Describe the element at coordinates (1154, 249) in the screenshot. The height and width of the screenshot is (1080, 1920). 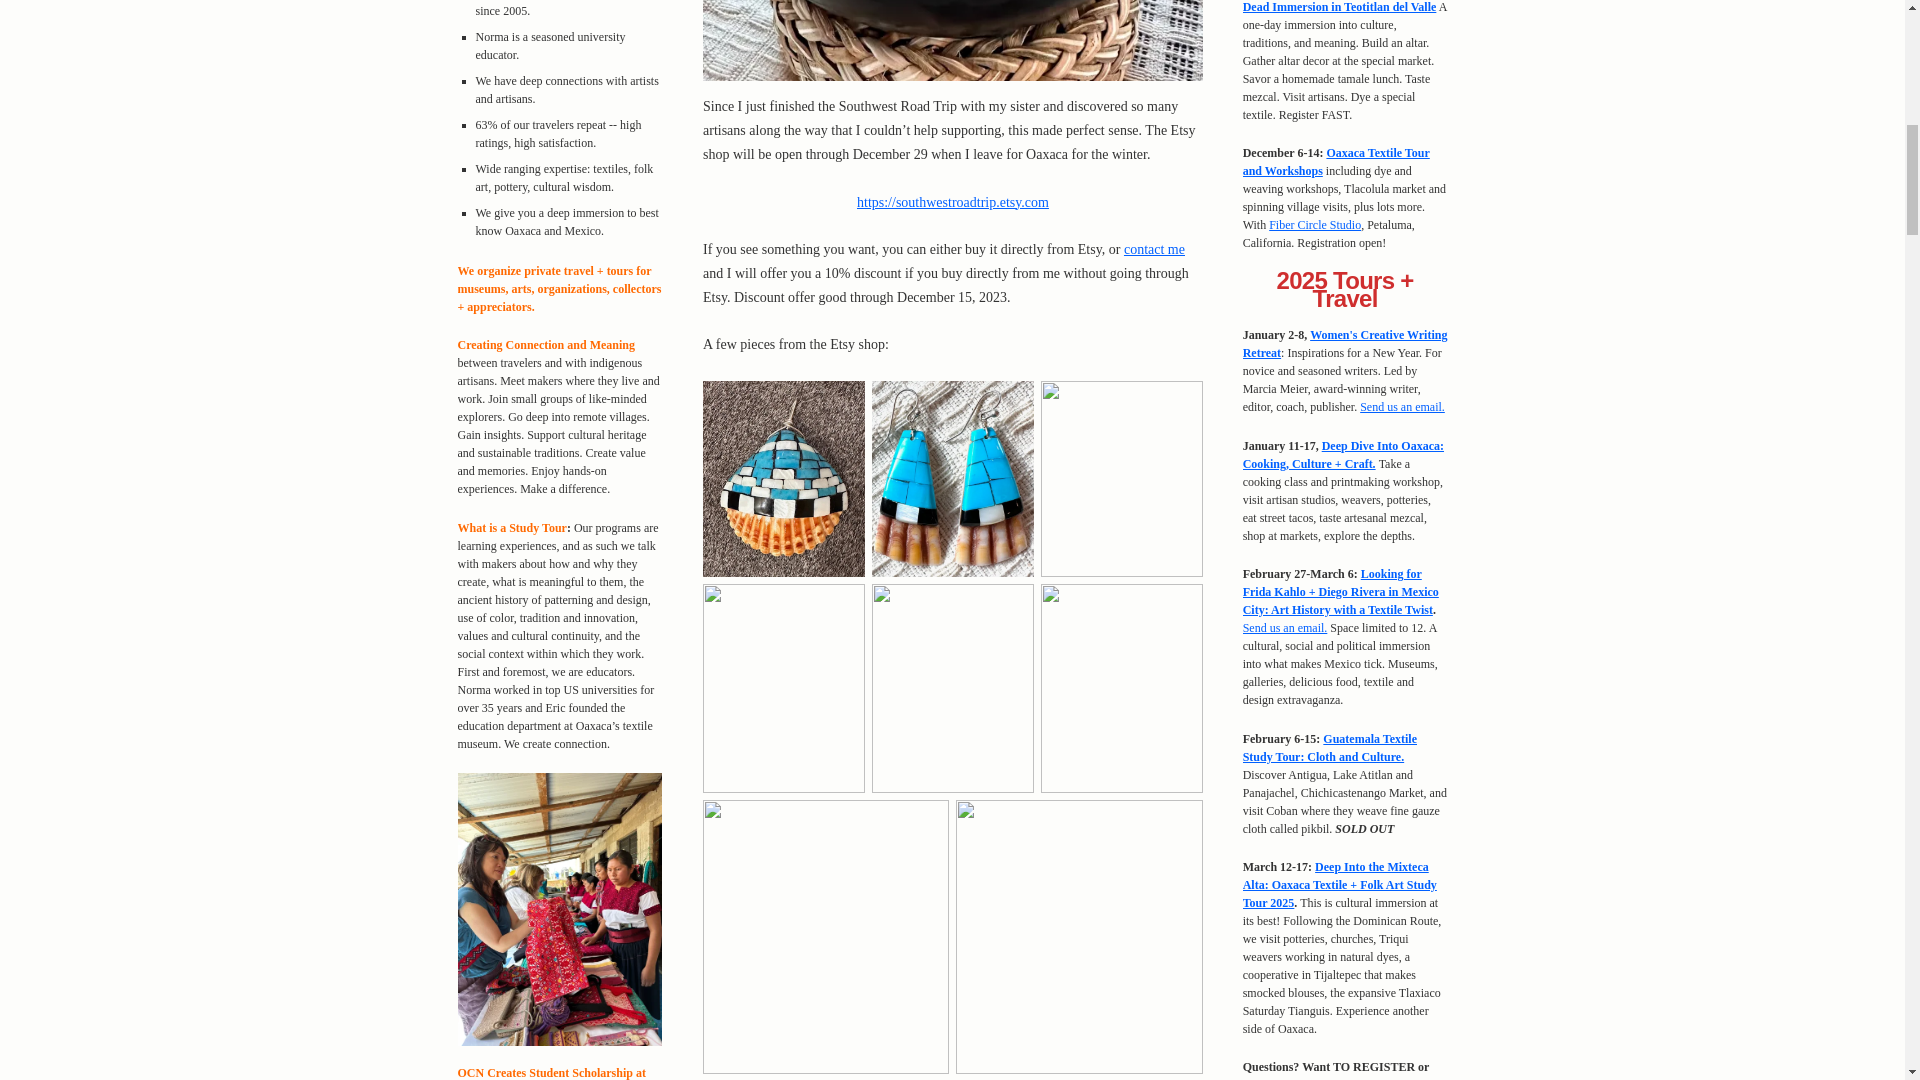
I see `contact me` at that location.